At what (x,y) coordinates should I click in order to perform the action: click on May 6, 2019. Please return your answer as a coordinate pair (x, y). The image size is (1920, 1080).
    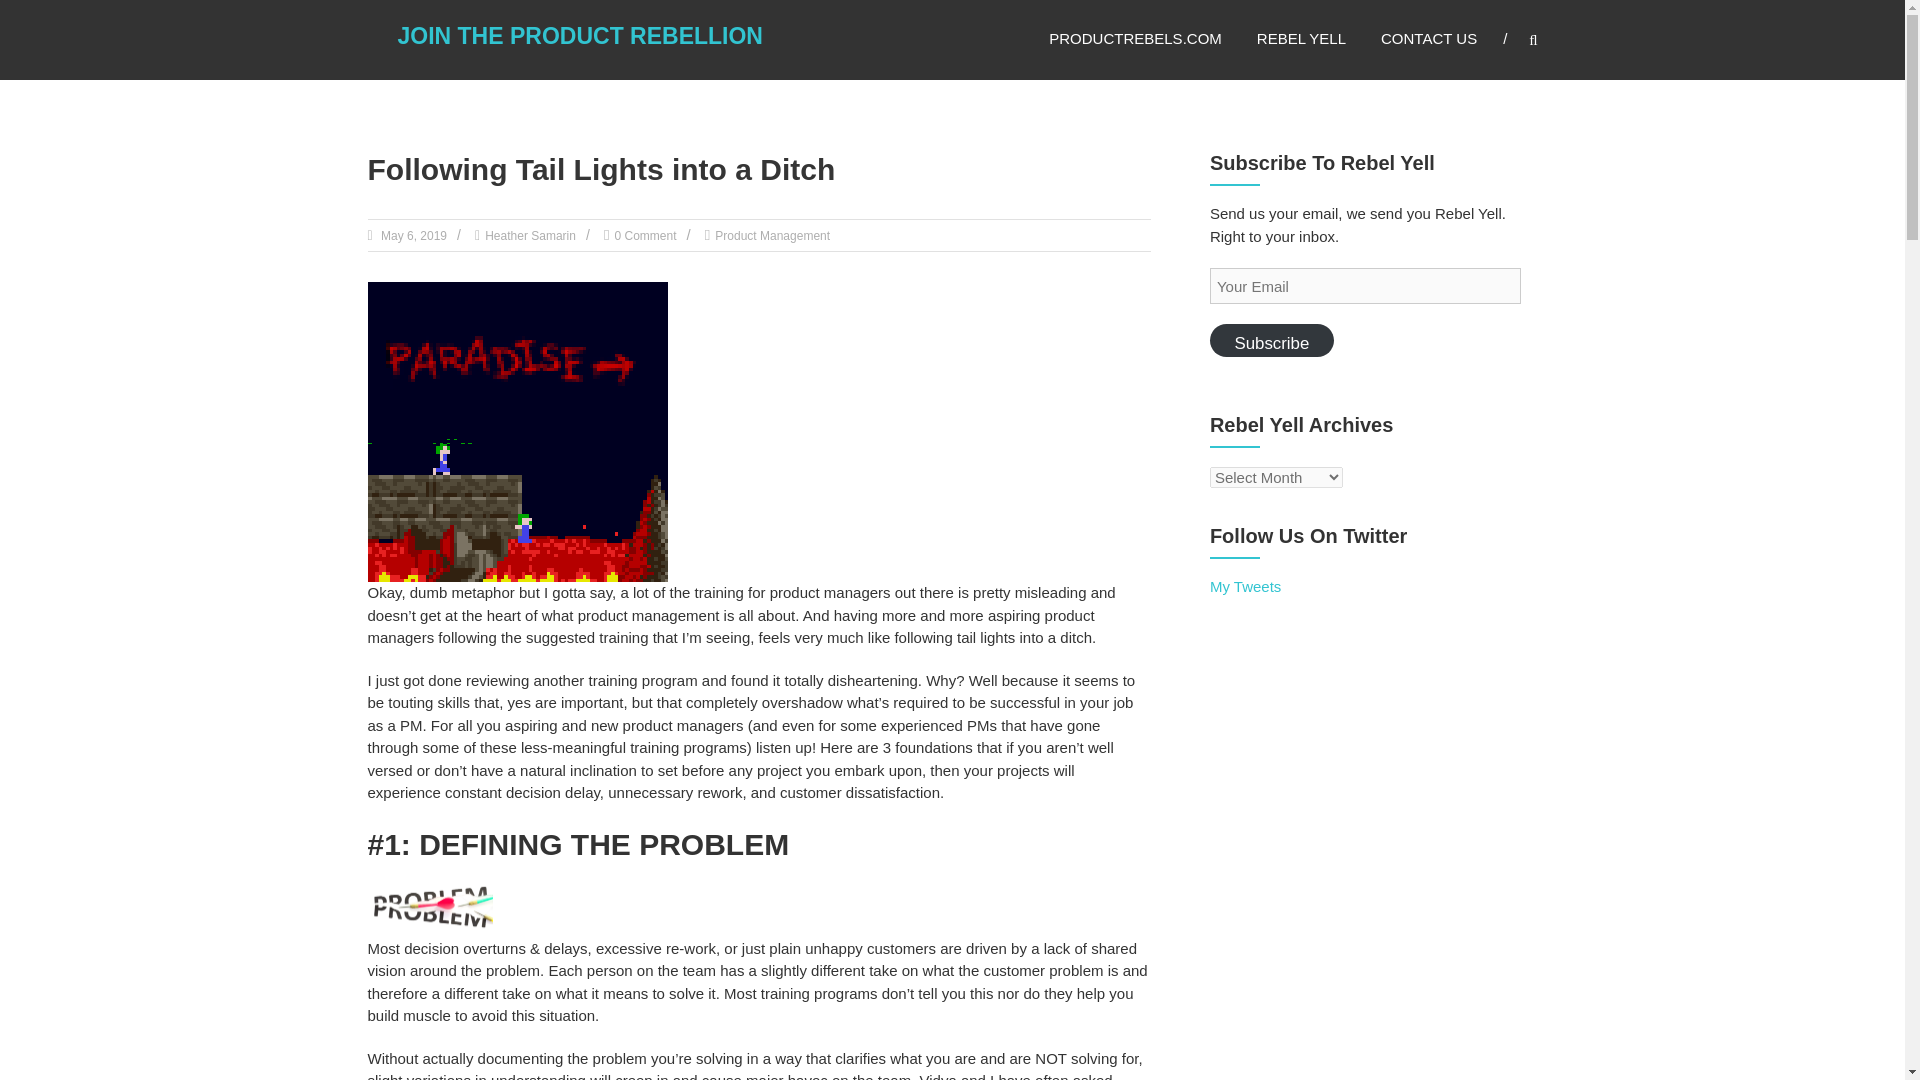
    Looking at the image, I should click on (412, 236).